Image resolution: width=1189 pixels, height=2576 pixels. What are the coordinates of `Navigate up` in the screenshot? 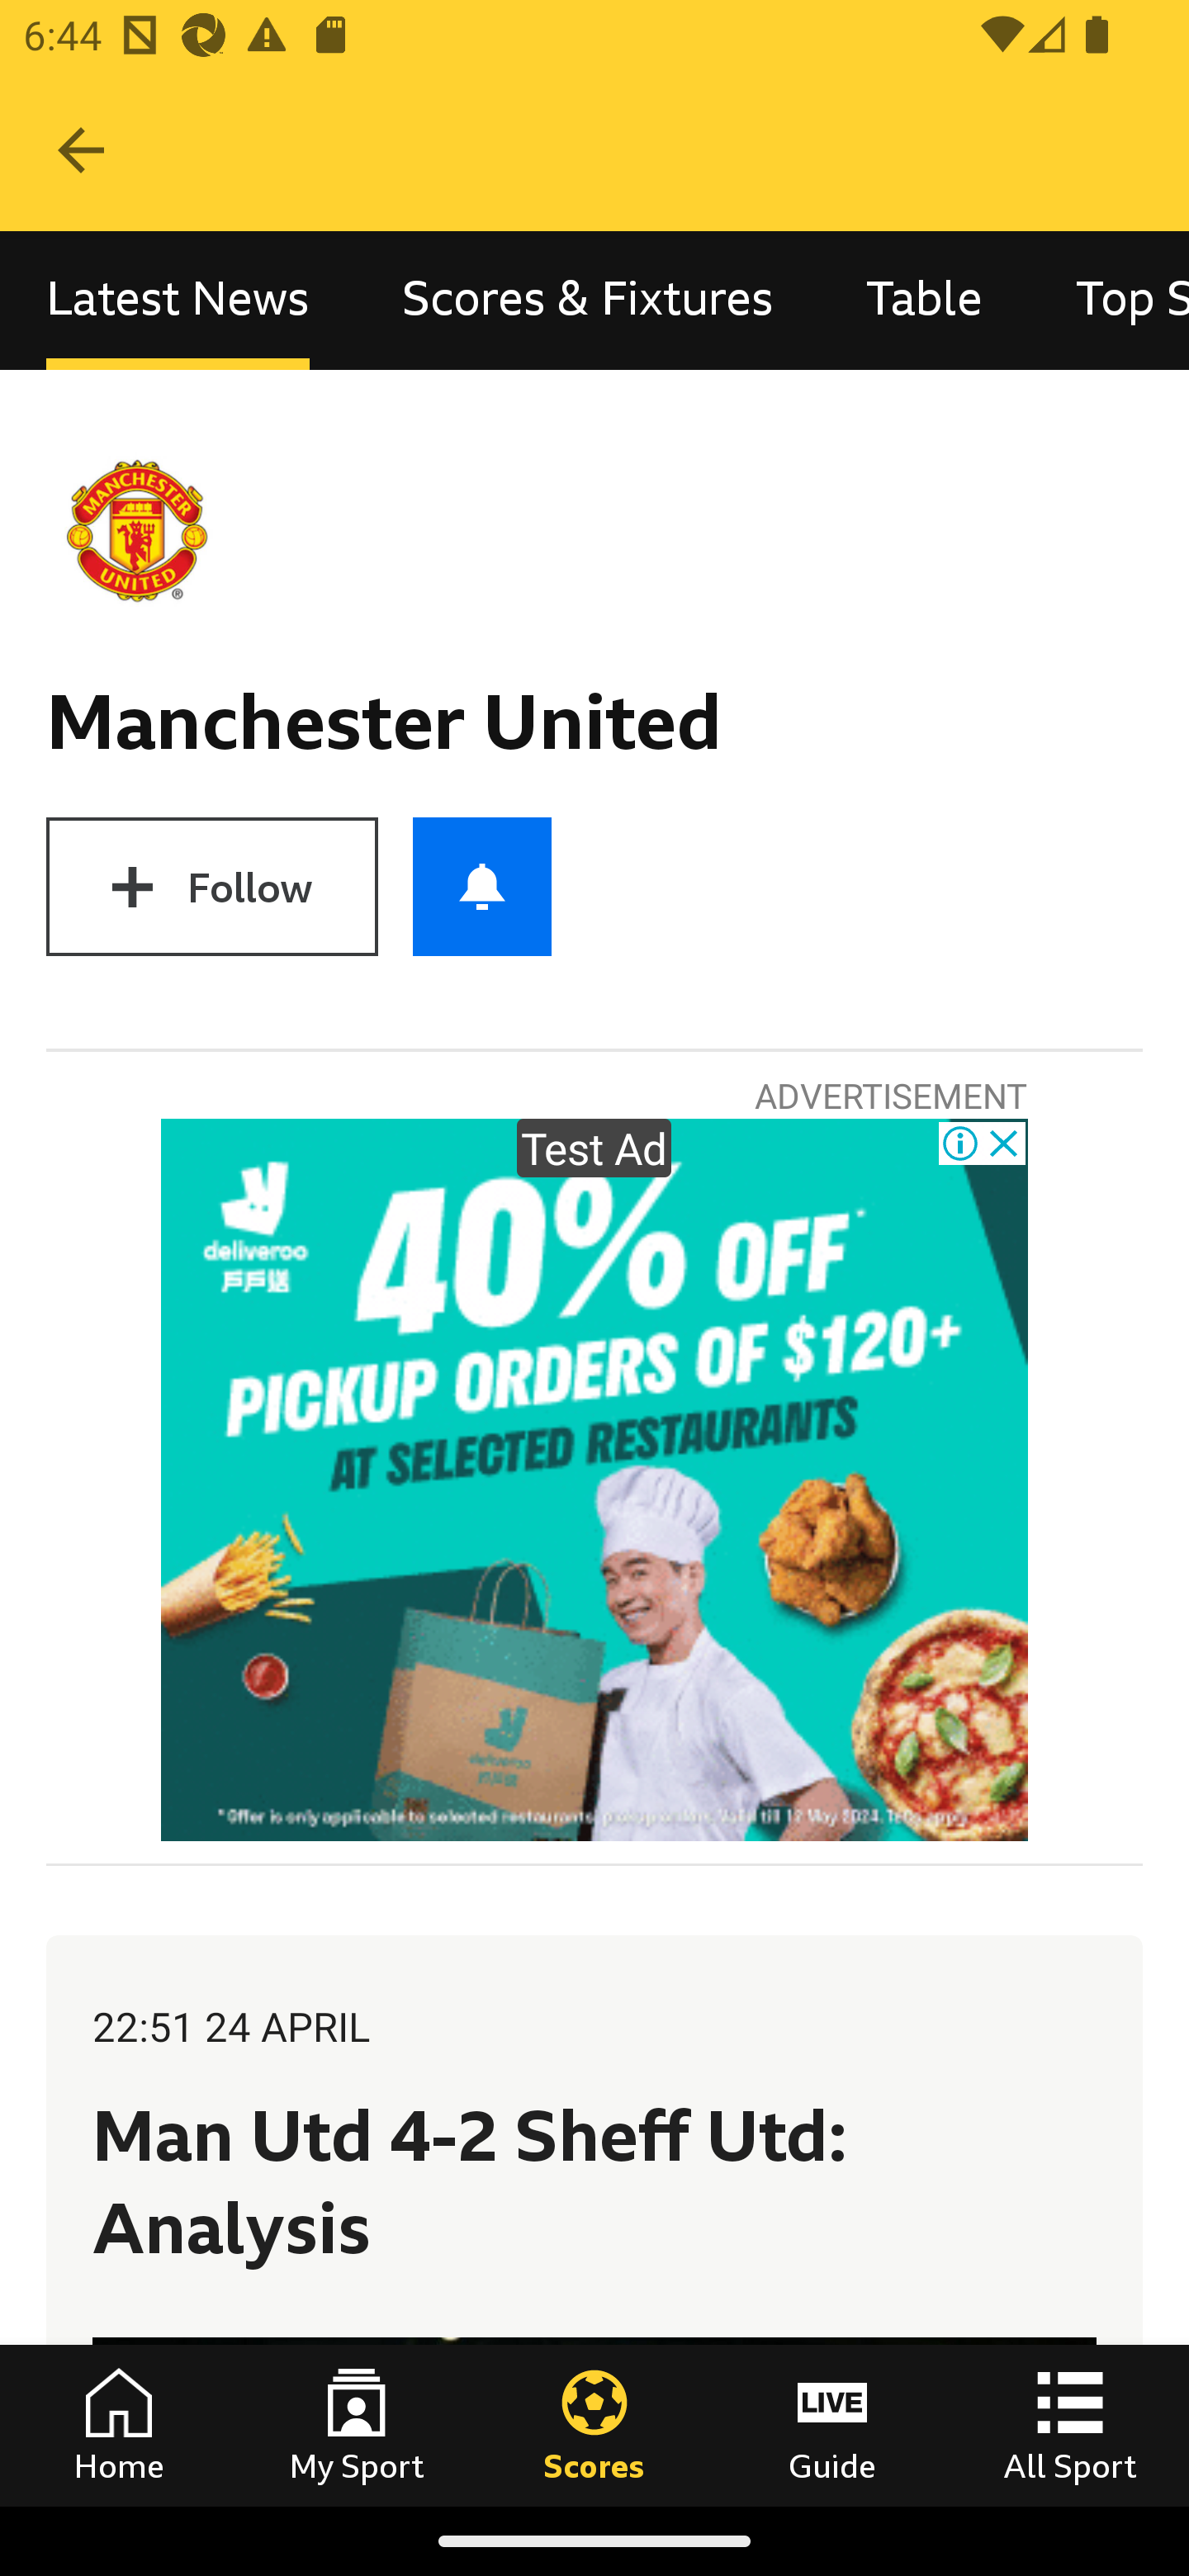 It's located at (81, 150).